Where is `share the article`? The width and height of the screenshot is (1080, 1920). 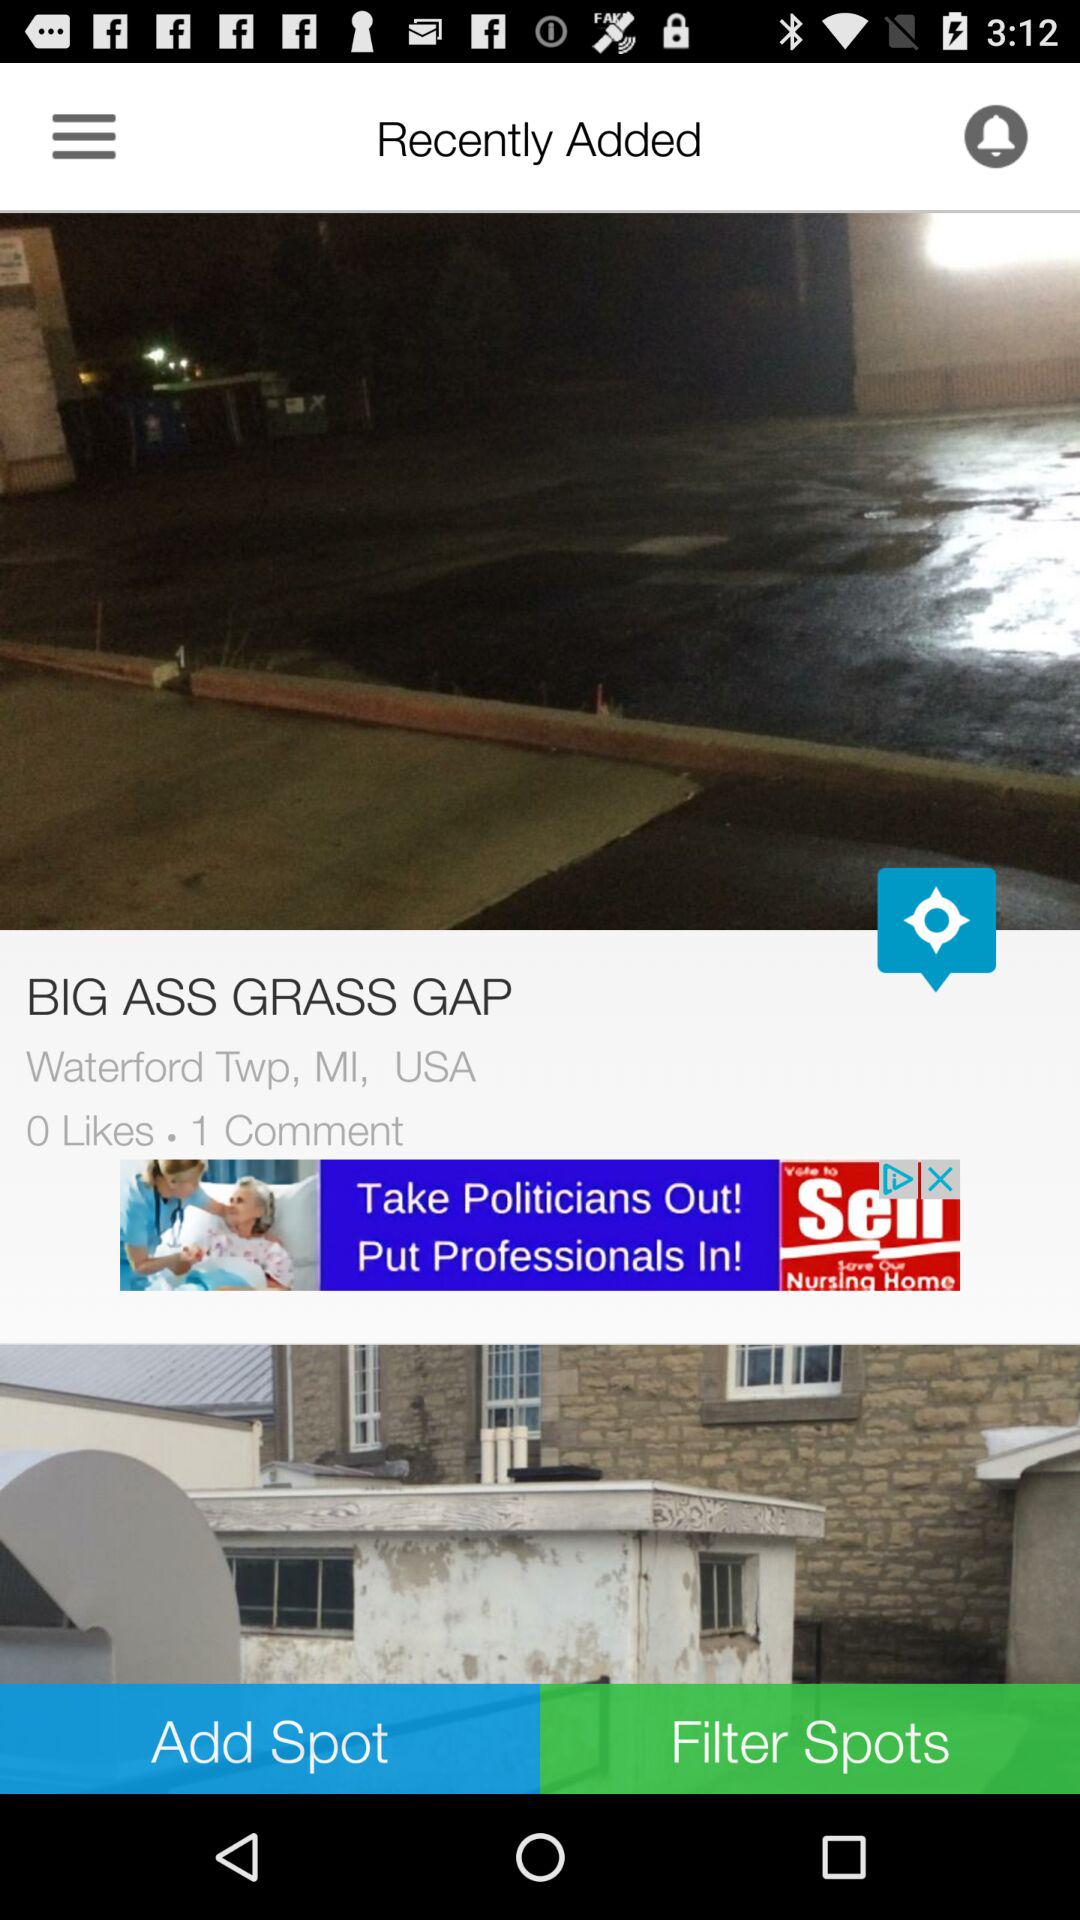
share the article is located at coordinates (540, 1569).